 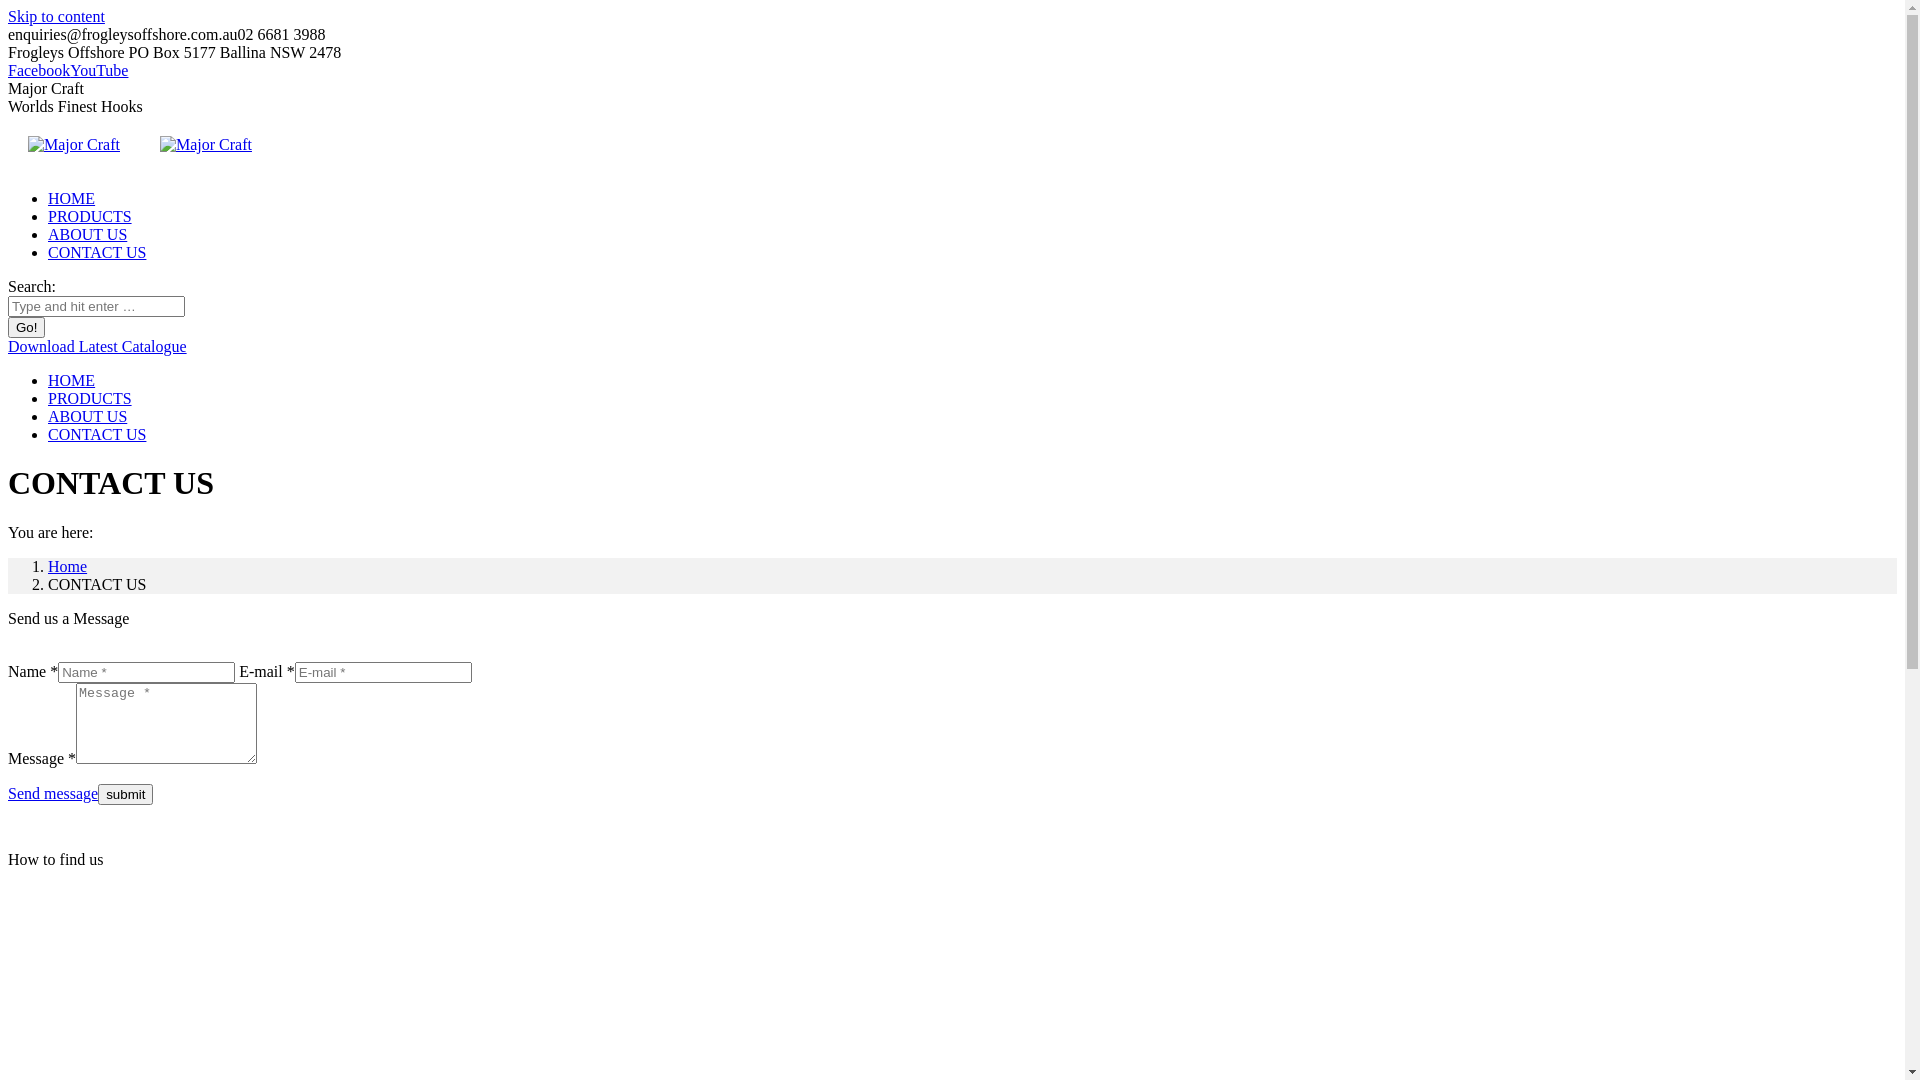 I want to click on Download Latest Catalogue, so click(x=98, y=346).